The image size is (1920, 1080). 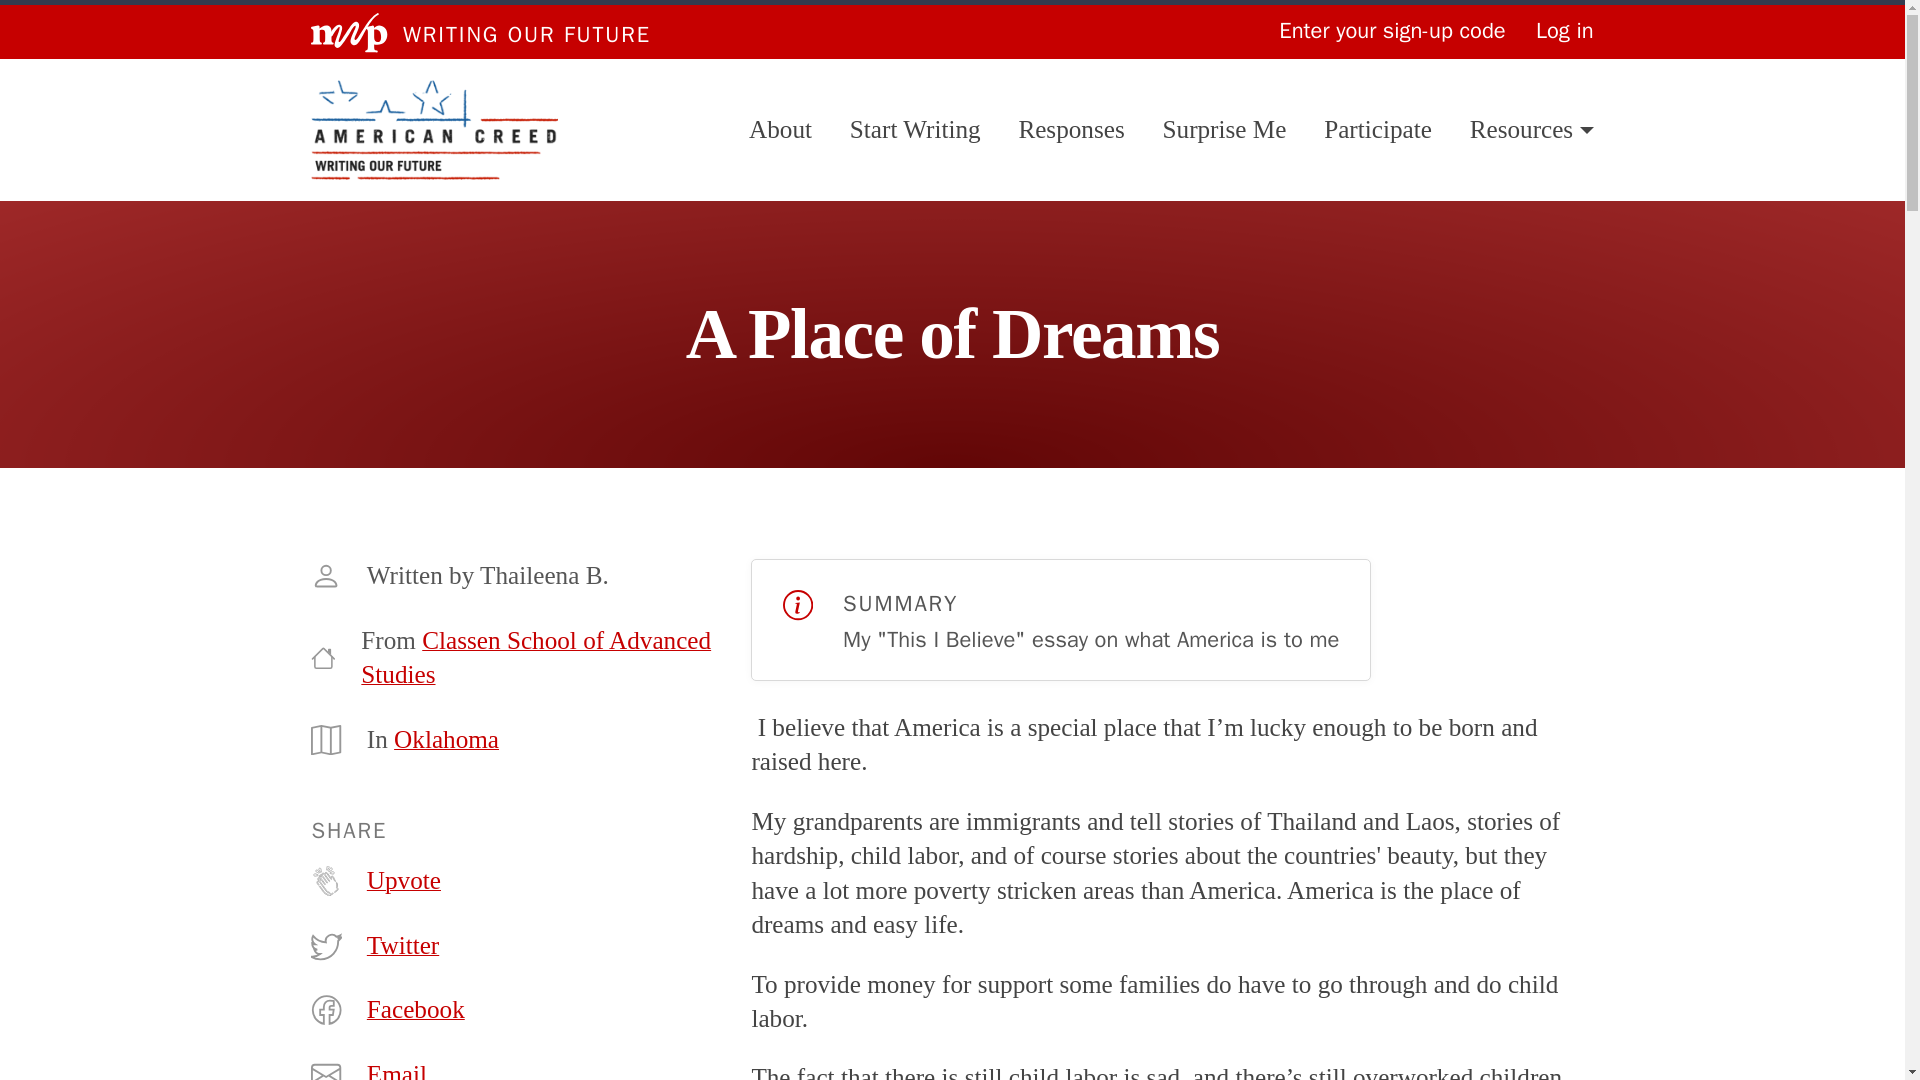 What do you see at coordinates (415, 1010) in the screenshot?
I see `Facebook` at bounding box center [415, 1010].